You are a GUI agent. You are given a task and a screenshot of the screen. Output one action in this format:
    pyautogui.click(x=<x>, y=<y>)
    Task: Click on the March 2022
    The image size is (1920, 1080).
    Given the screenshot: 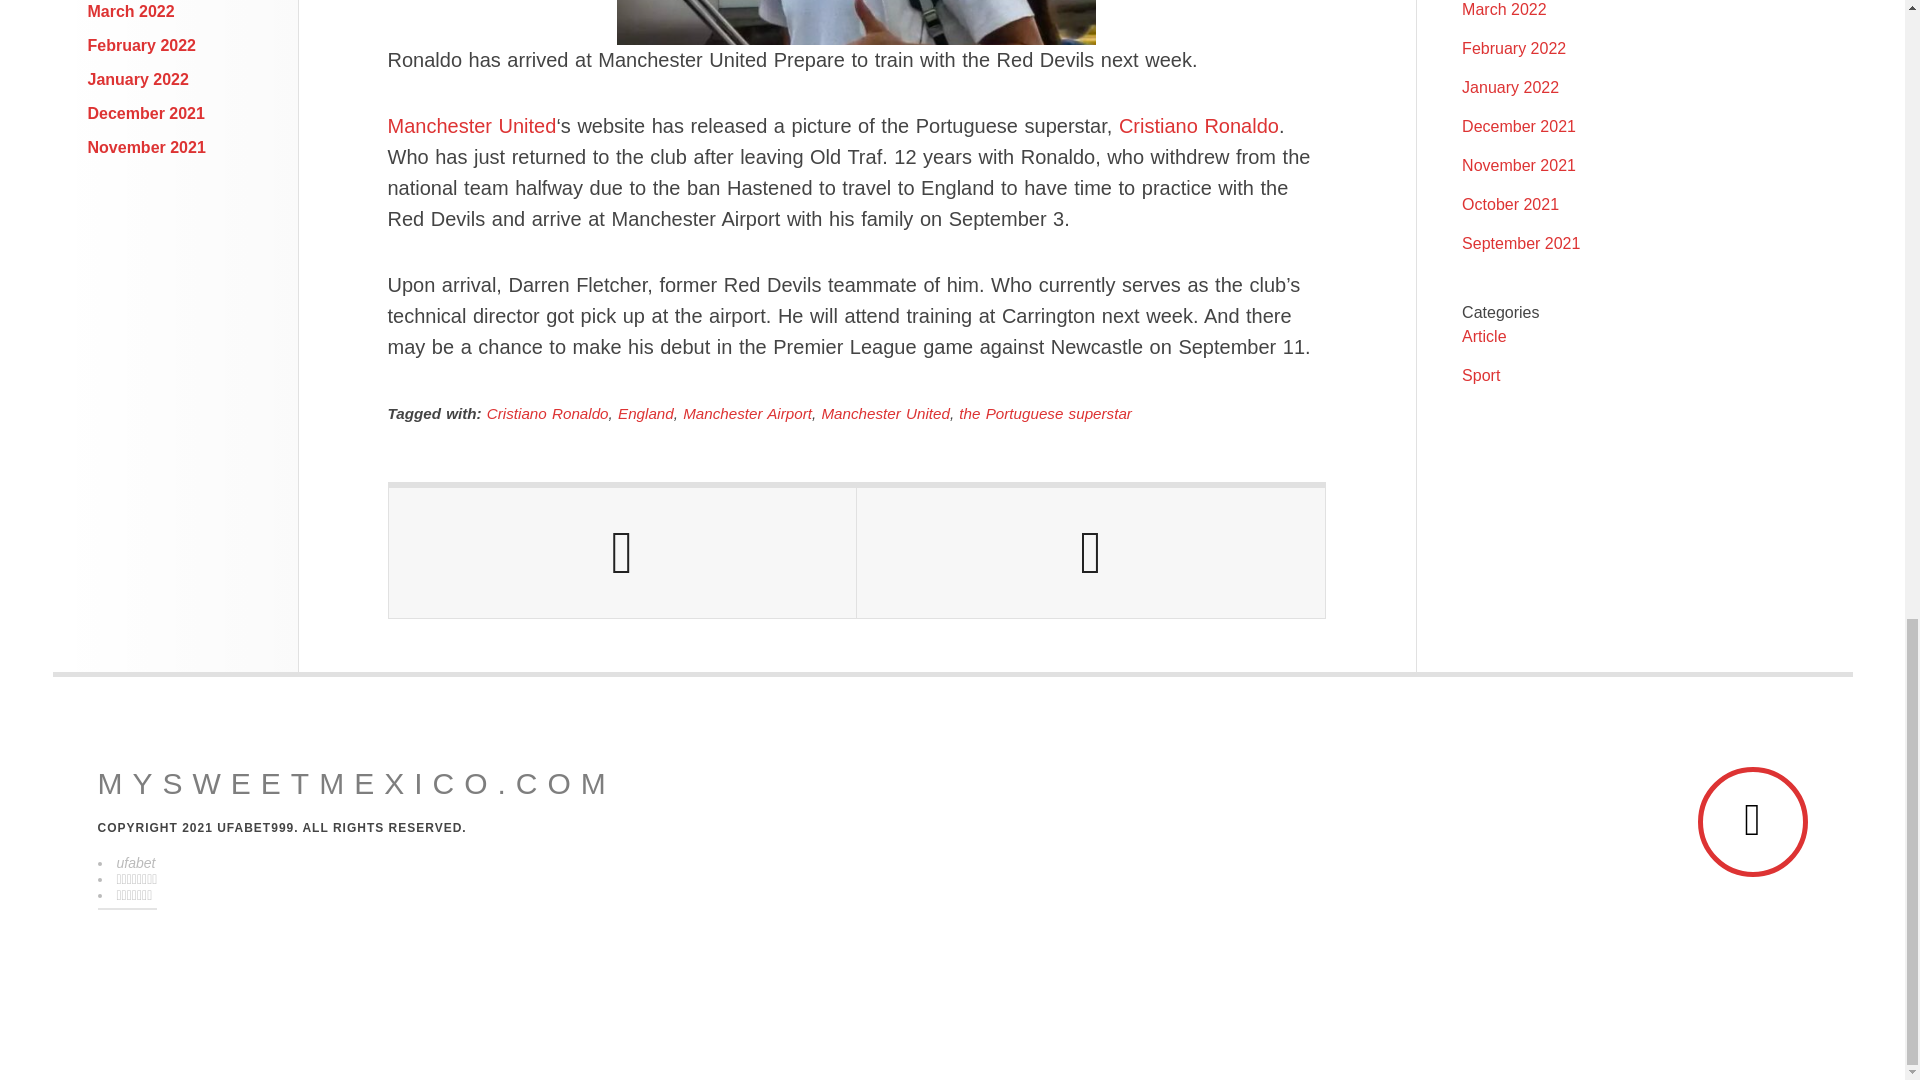 What is the action you would take?
    pyautogui.click(x=131, y=12)
    